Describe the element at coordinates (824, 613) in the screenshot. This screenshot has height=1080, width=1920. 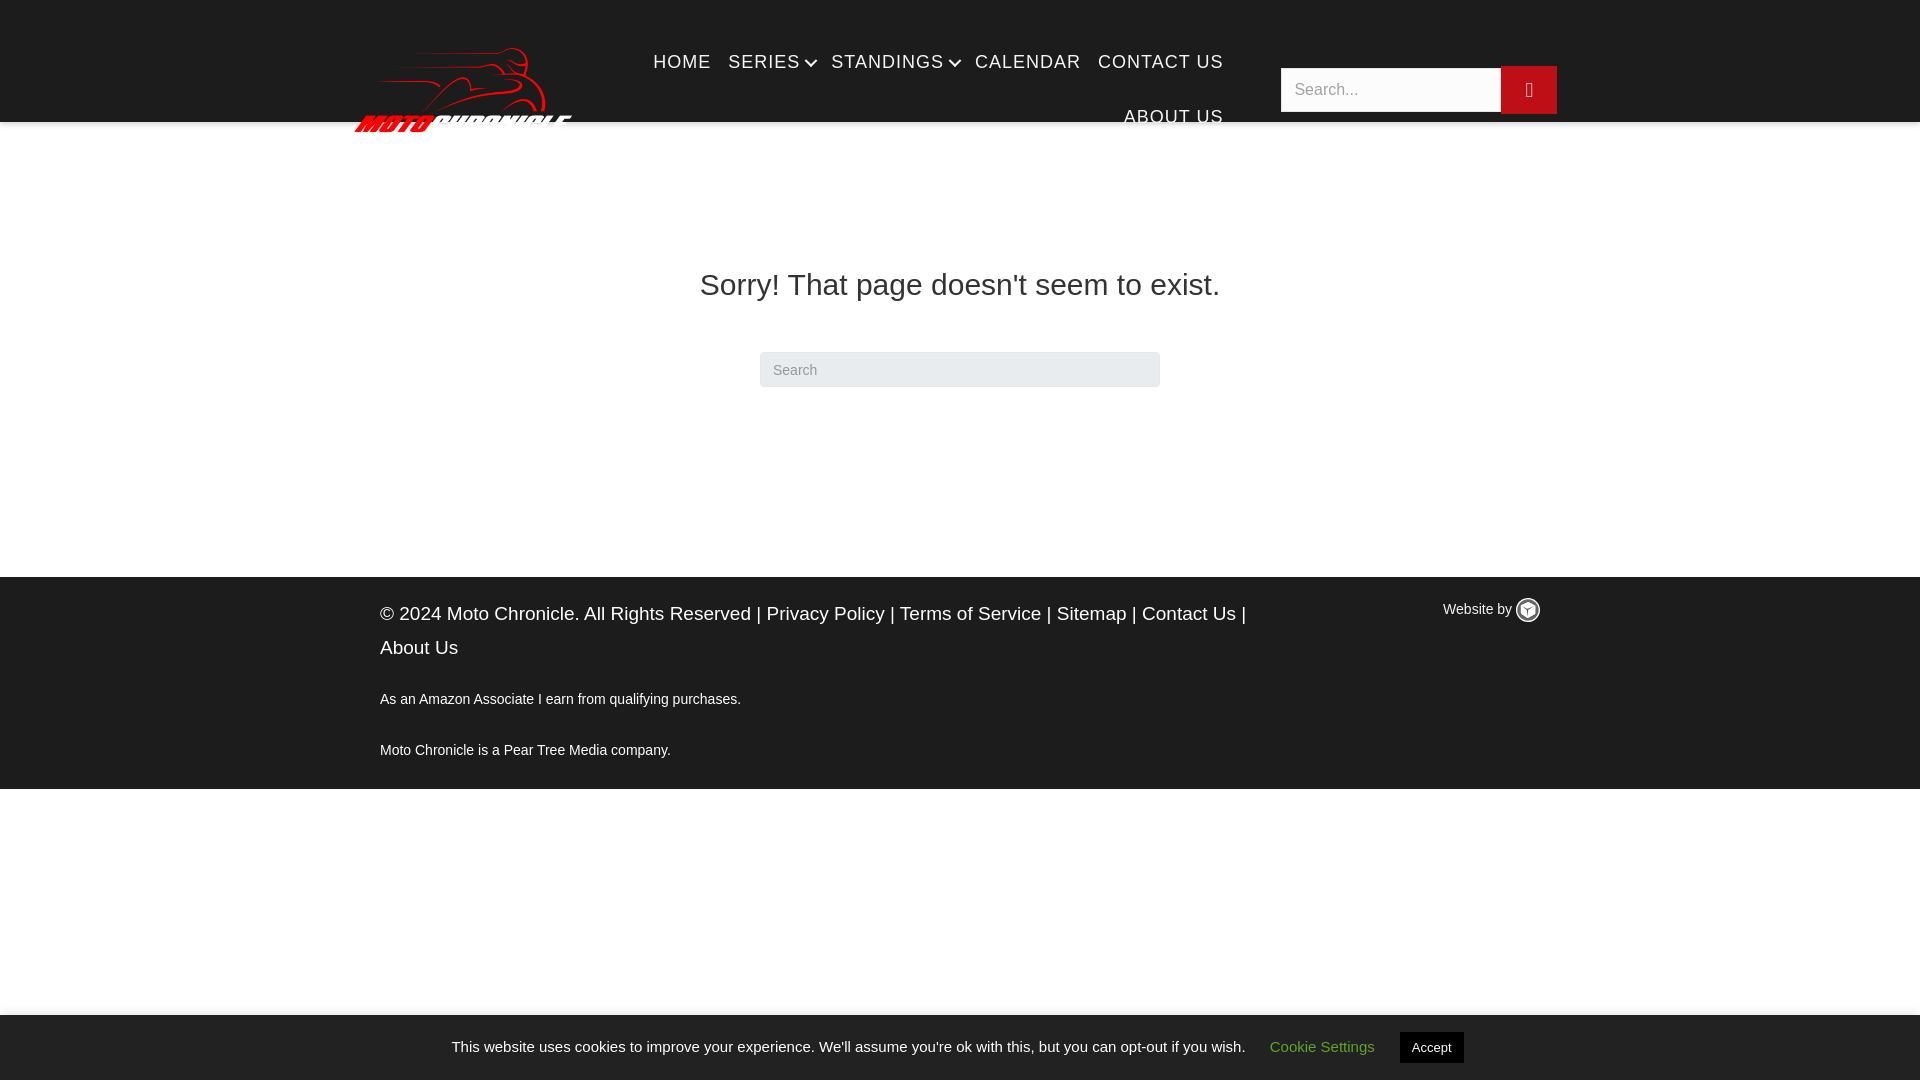
I see `Privacy Policy` at that location.